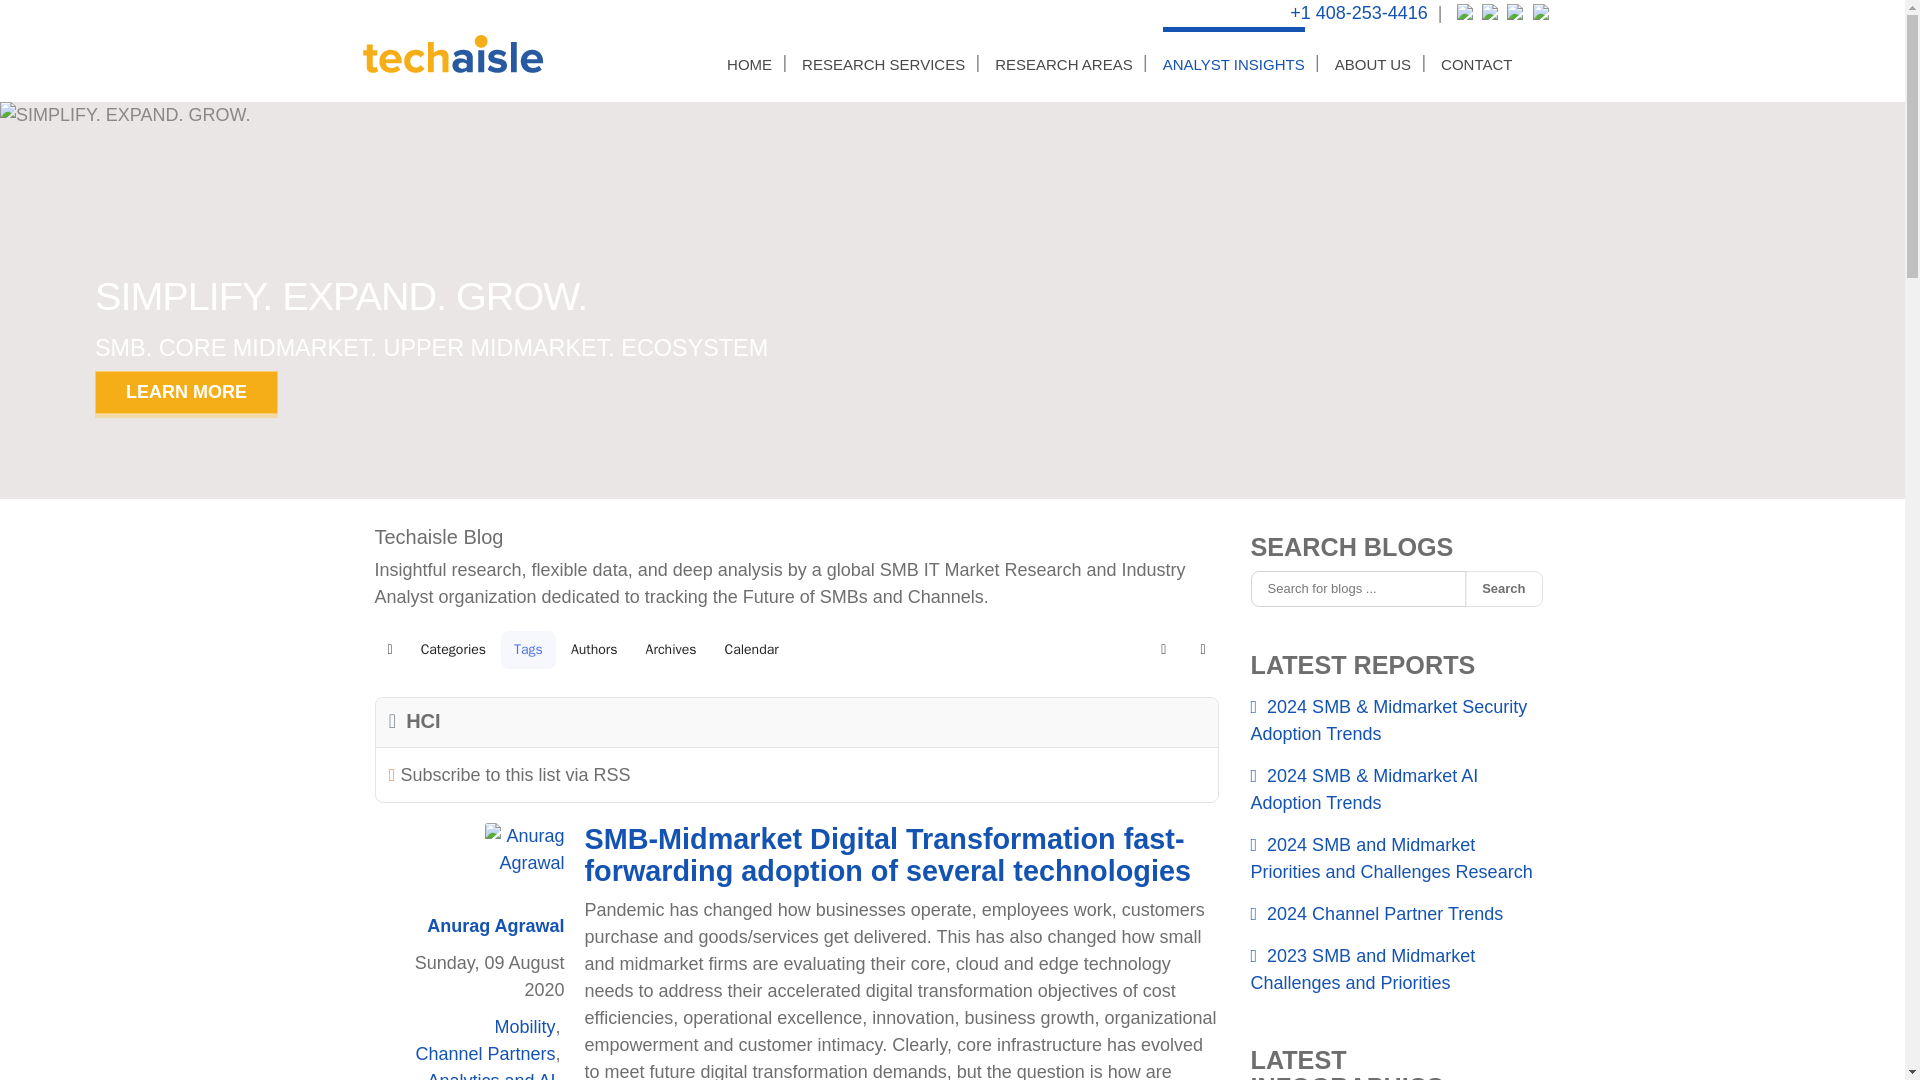 The height and width of the screenshot is (1080, 1920). Describe the element at coordinates (1542, 14) in the screenshot. I see `blog image` at that location.